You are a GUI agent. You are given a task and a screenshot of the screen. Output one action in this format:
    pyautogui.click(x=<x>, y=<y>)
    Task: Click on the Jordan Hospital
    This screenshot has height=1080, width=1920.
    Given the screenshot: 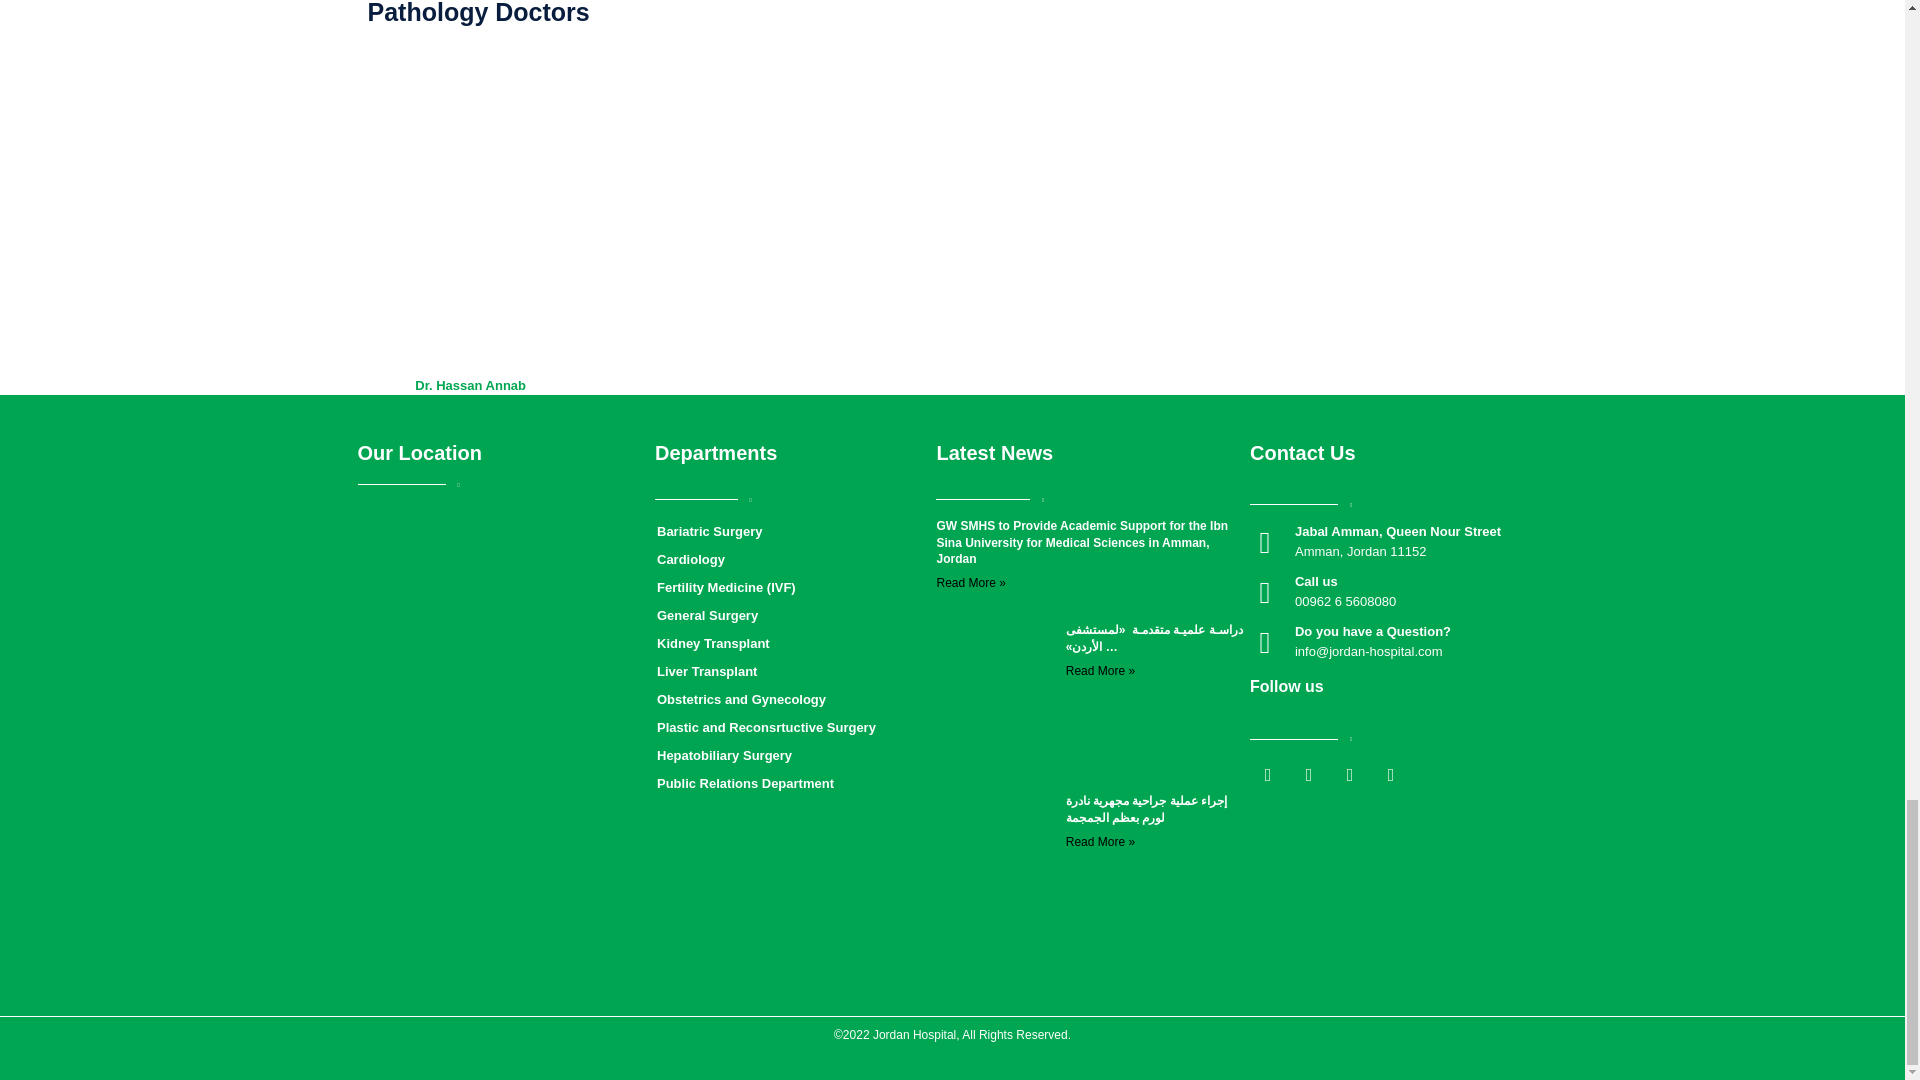 What is the action you would take?
    pyautogui.click(x=506, y=653)
    